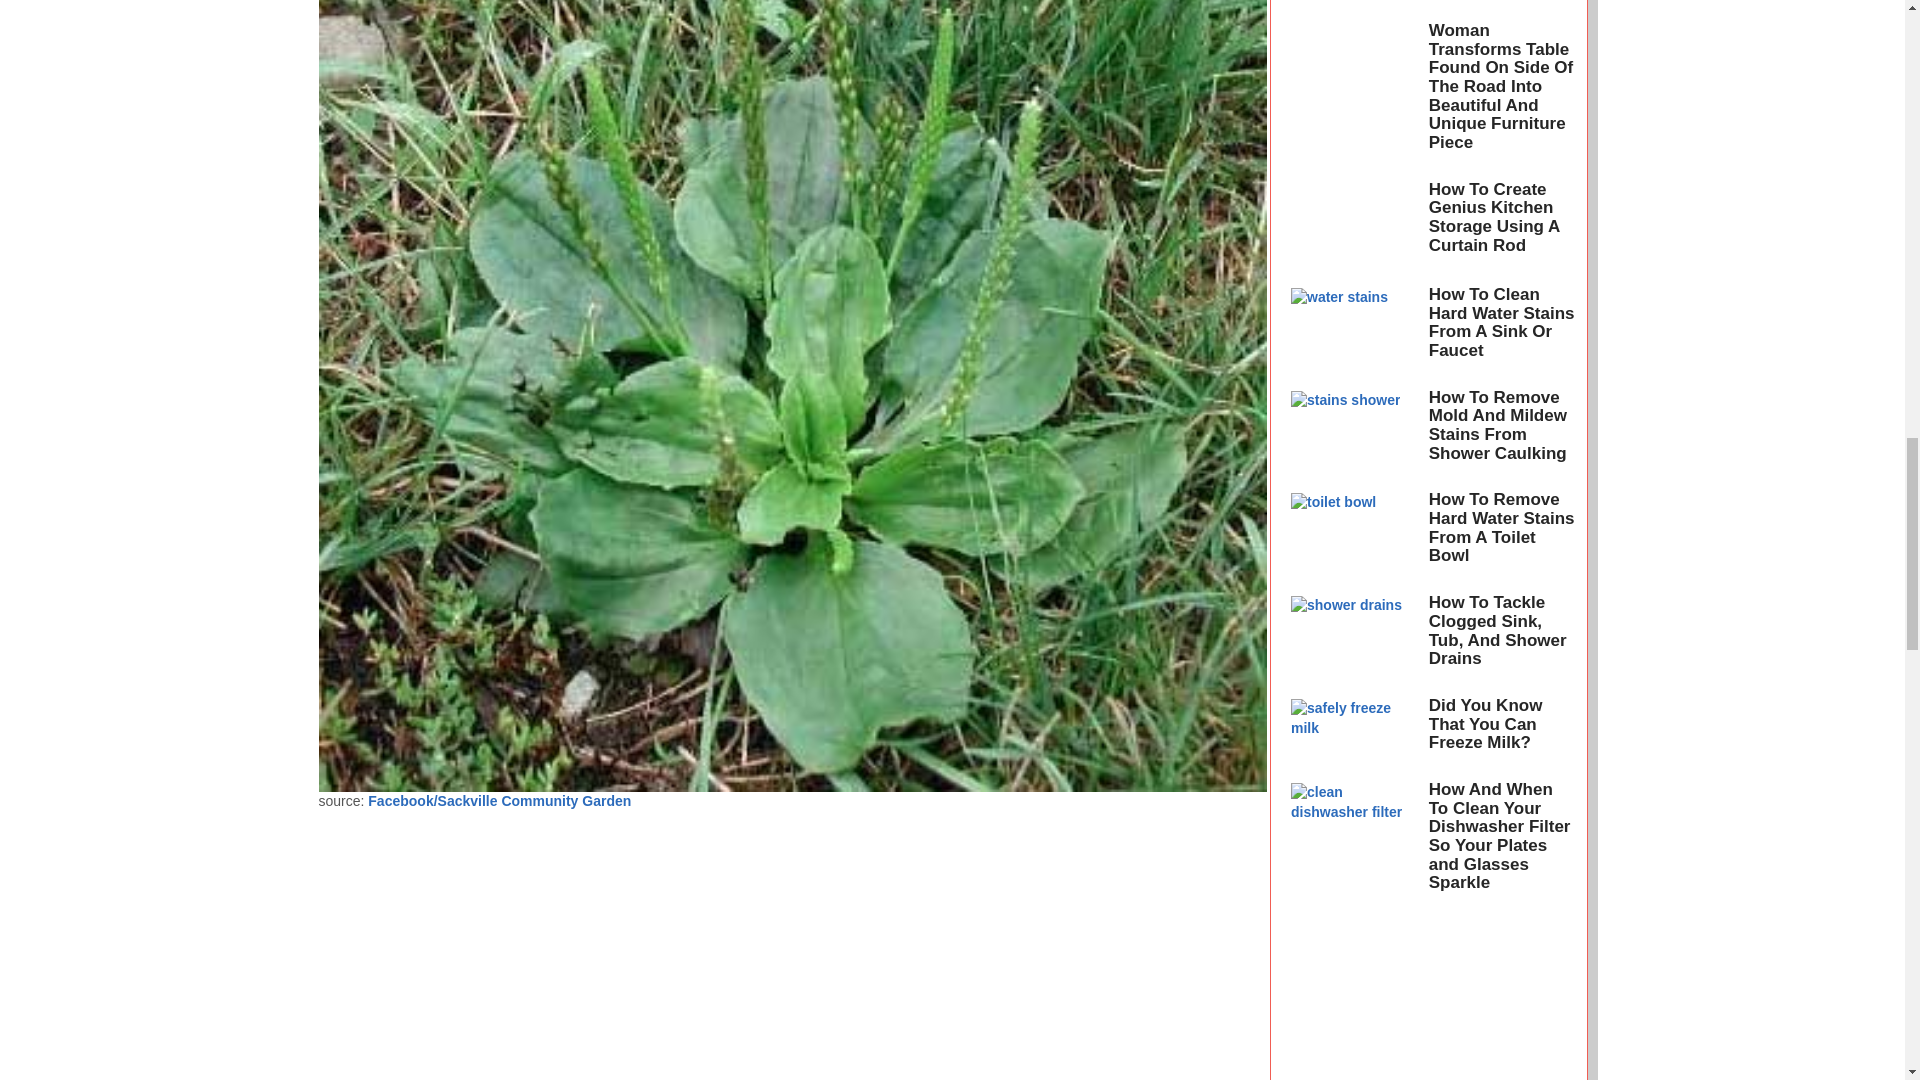  I want to click on Read more, so click(1354, 93).